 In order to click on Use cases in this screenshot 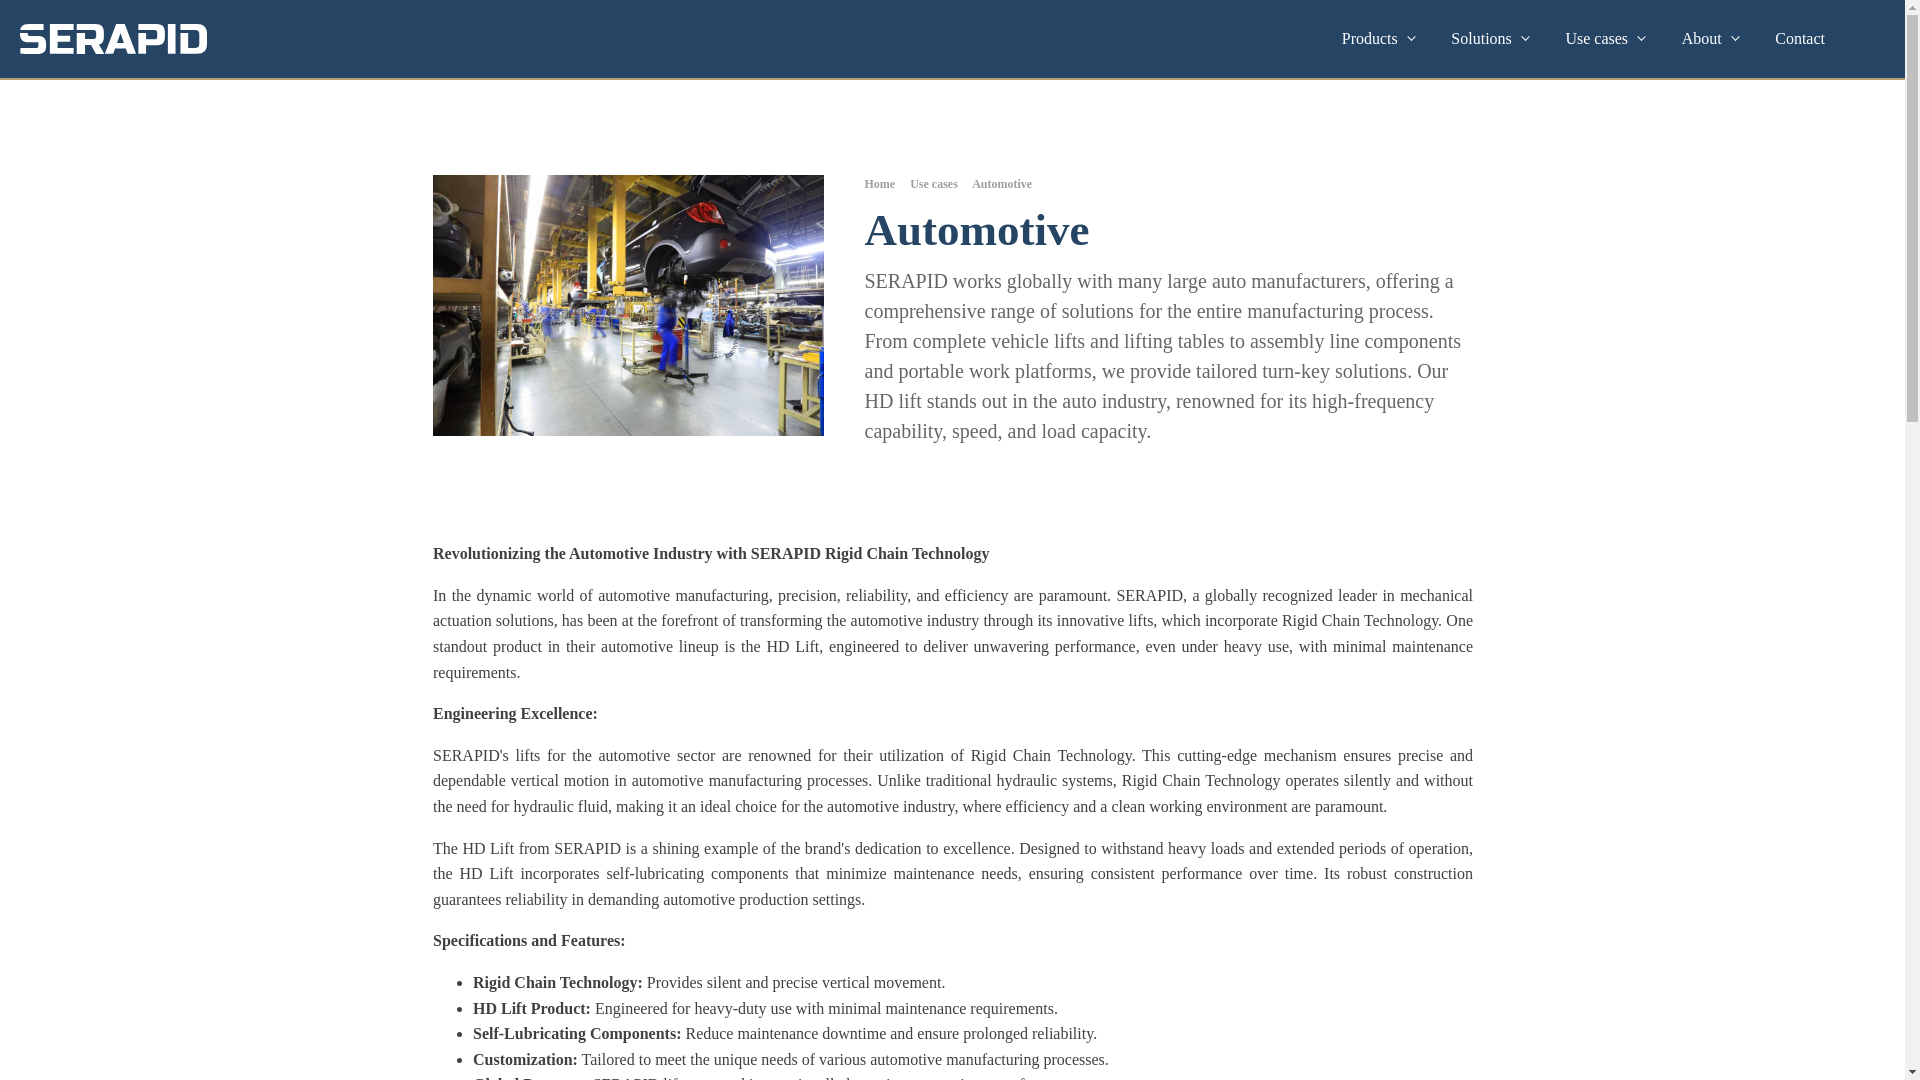, I will do `click(1602, 39)`.